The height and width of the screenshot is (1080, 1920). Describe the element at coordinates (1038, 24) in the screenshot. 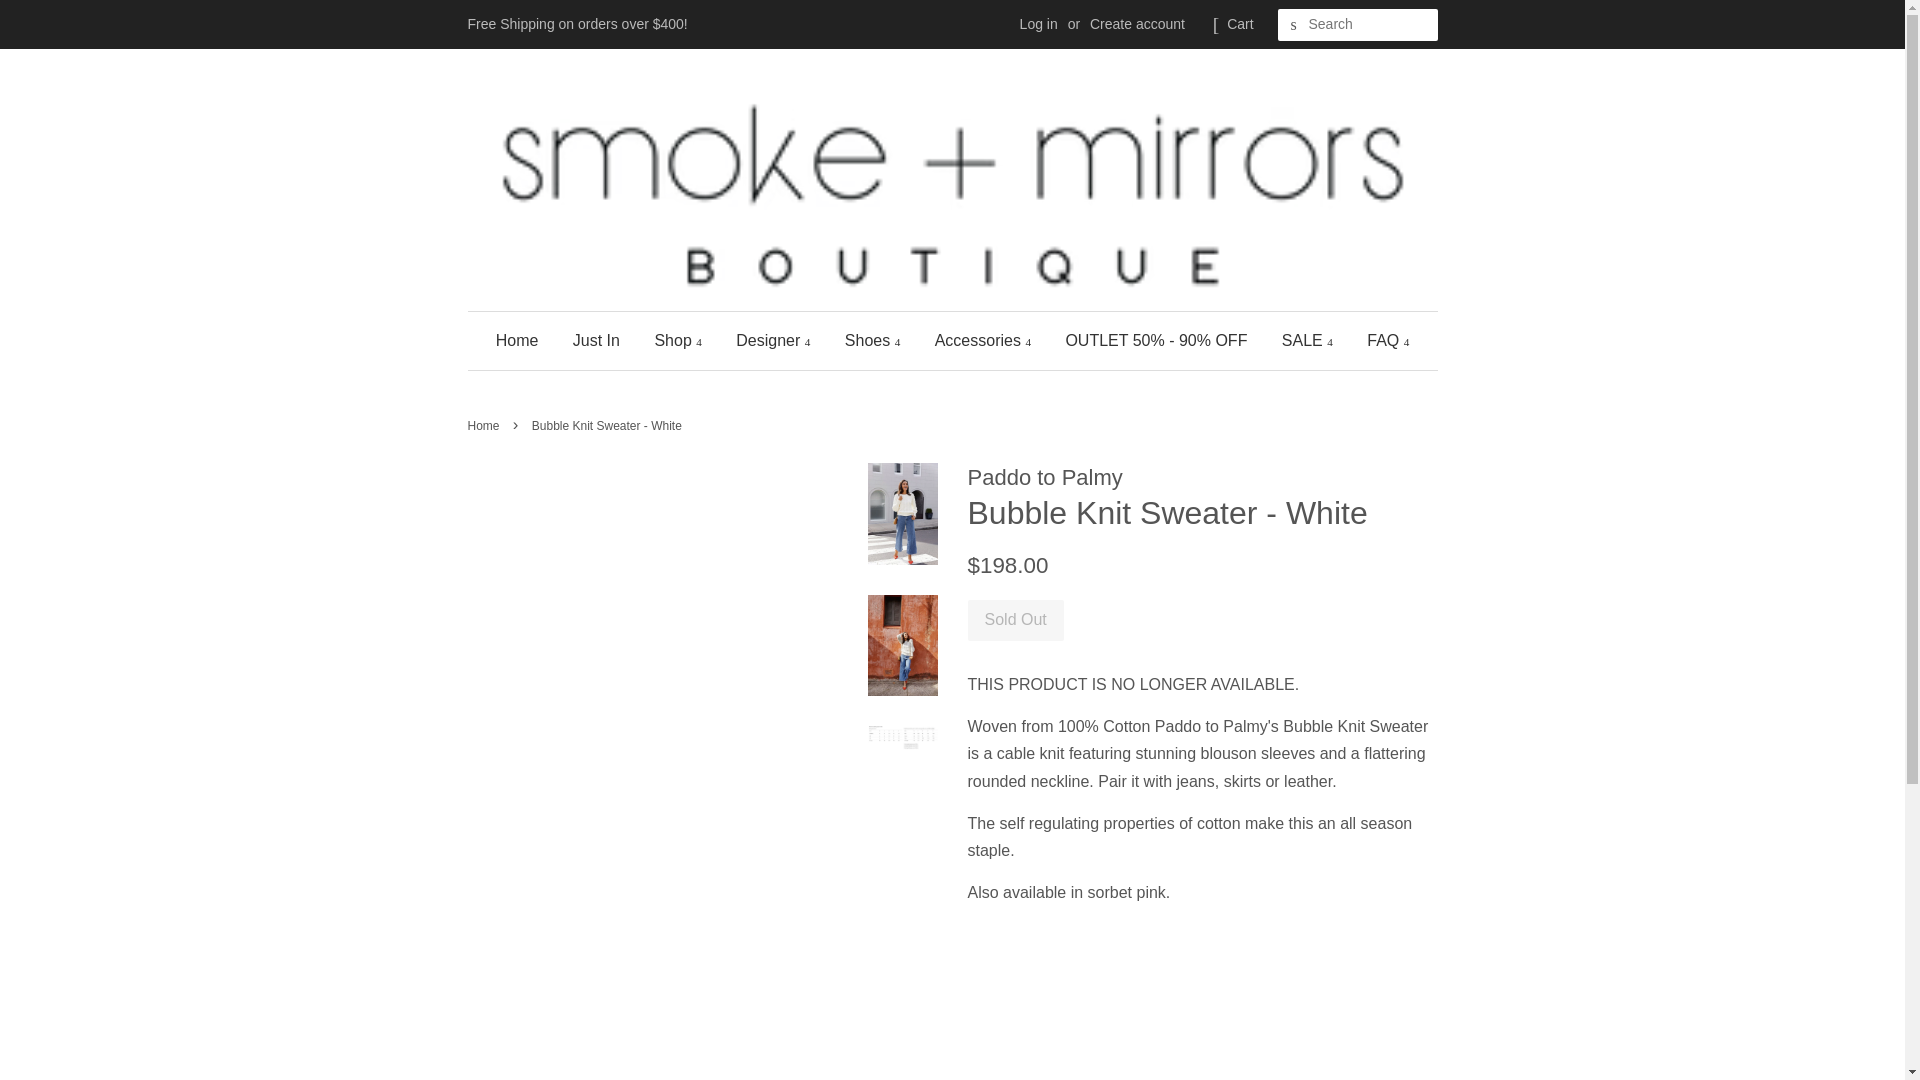

I see `Log in` at that location.